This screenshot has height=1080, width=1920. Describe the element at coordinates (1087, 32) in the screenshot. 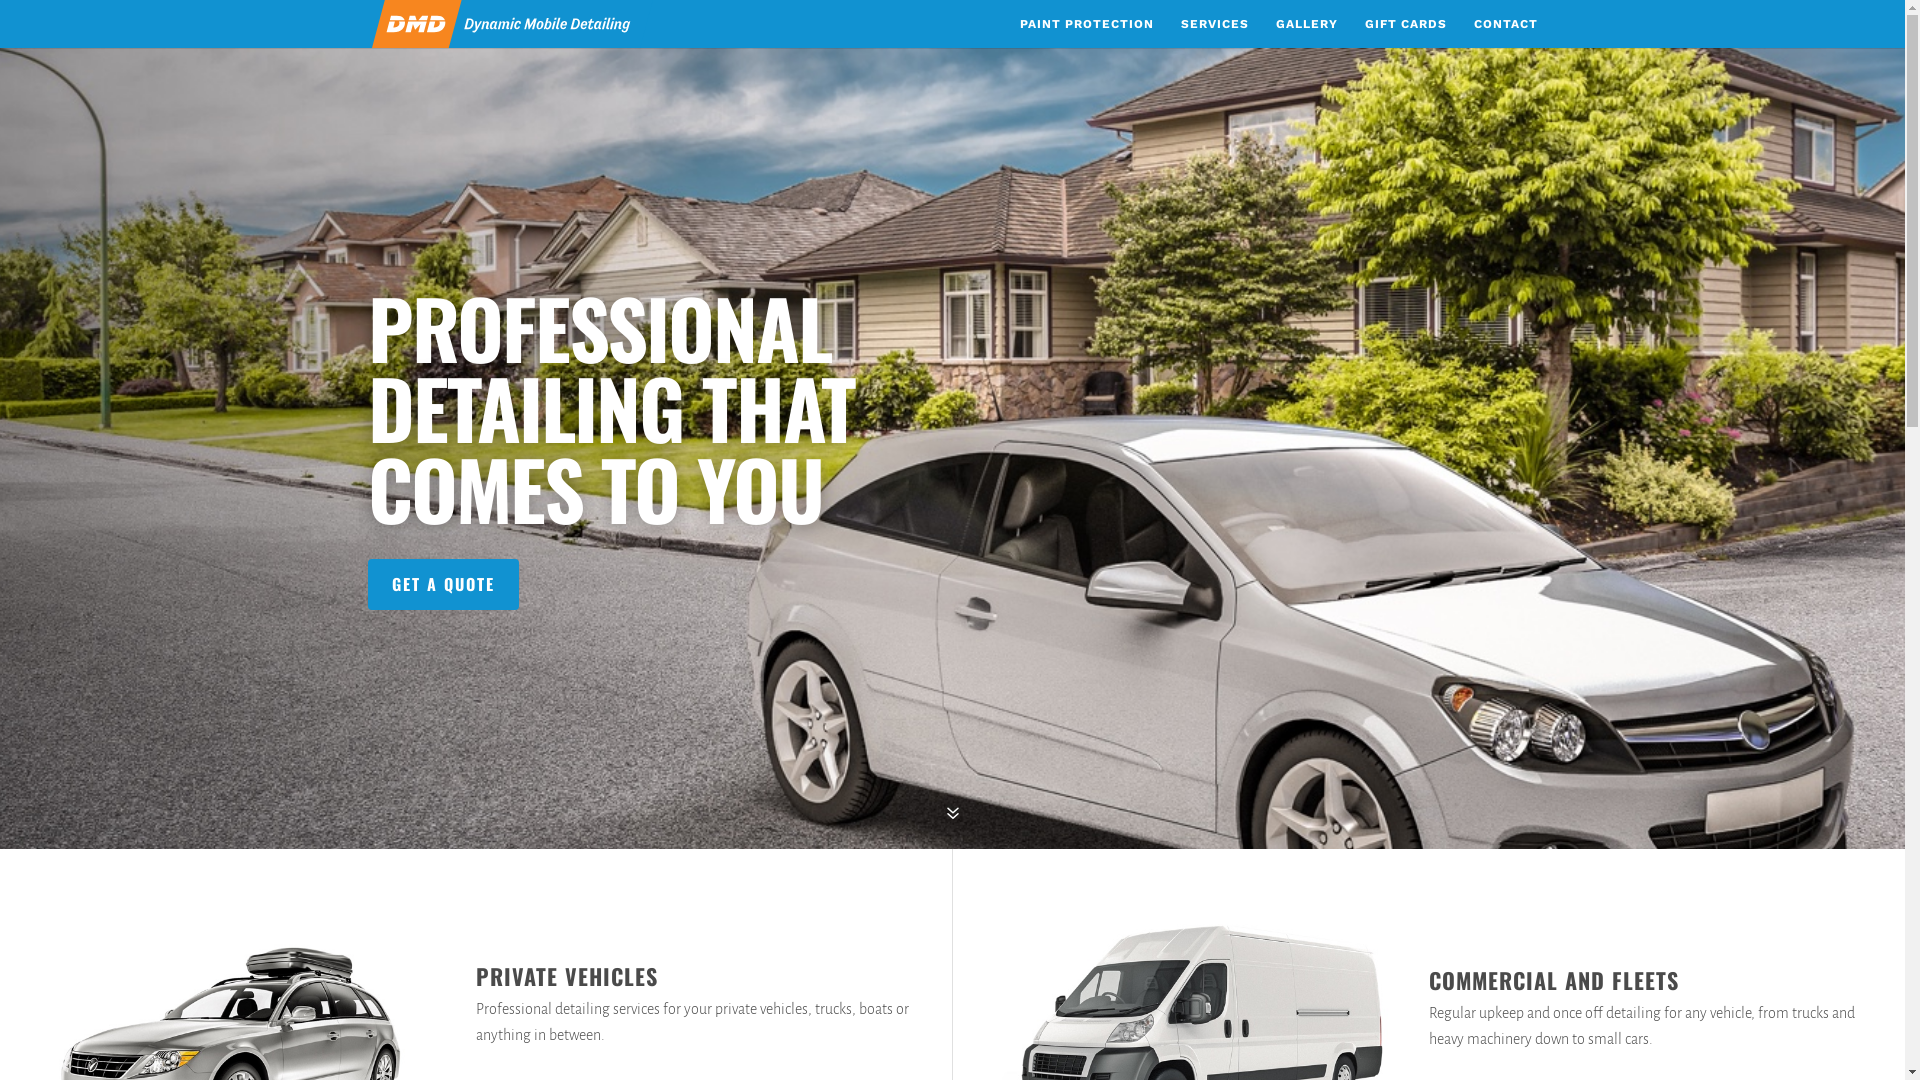

I see `PAINT PROTECTION` at that location.